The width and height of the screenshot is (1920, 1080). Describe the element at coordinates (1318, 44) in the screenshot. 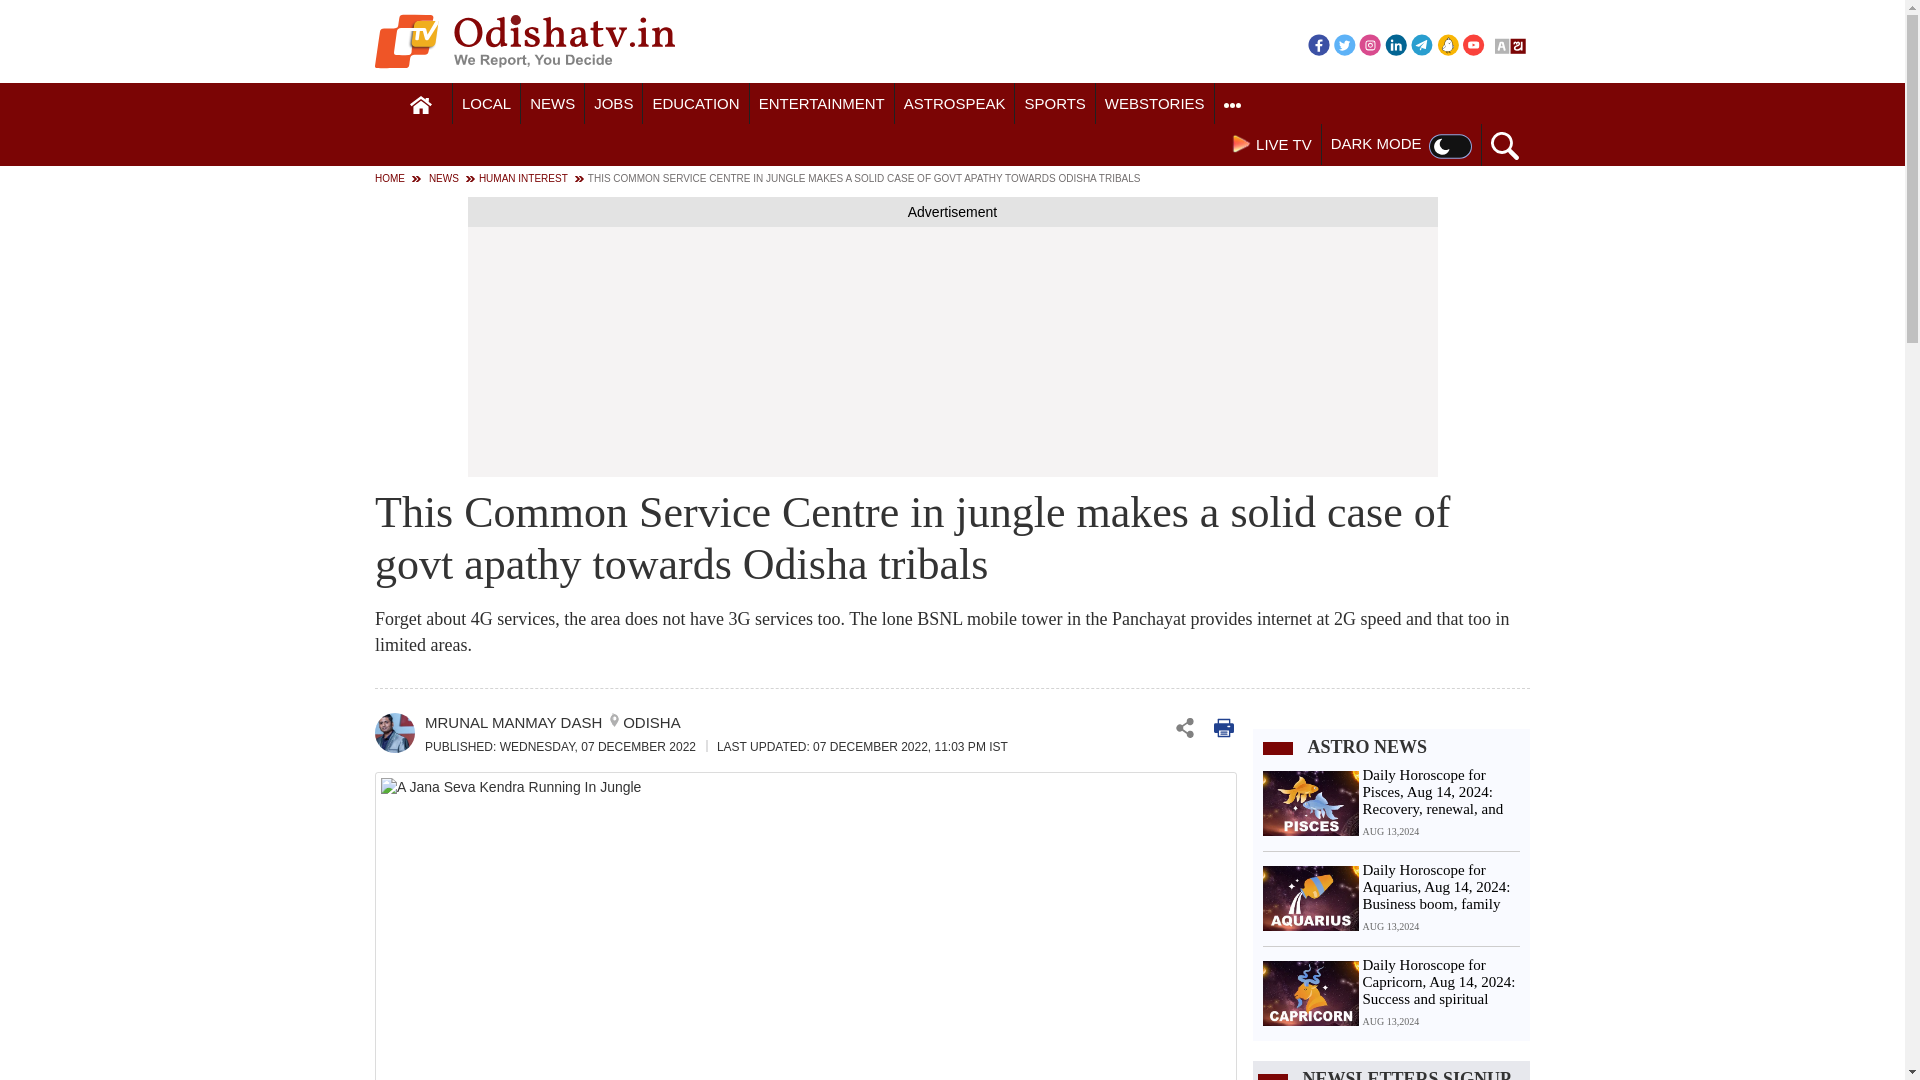

I see `Facebook` at that location.